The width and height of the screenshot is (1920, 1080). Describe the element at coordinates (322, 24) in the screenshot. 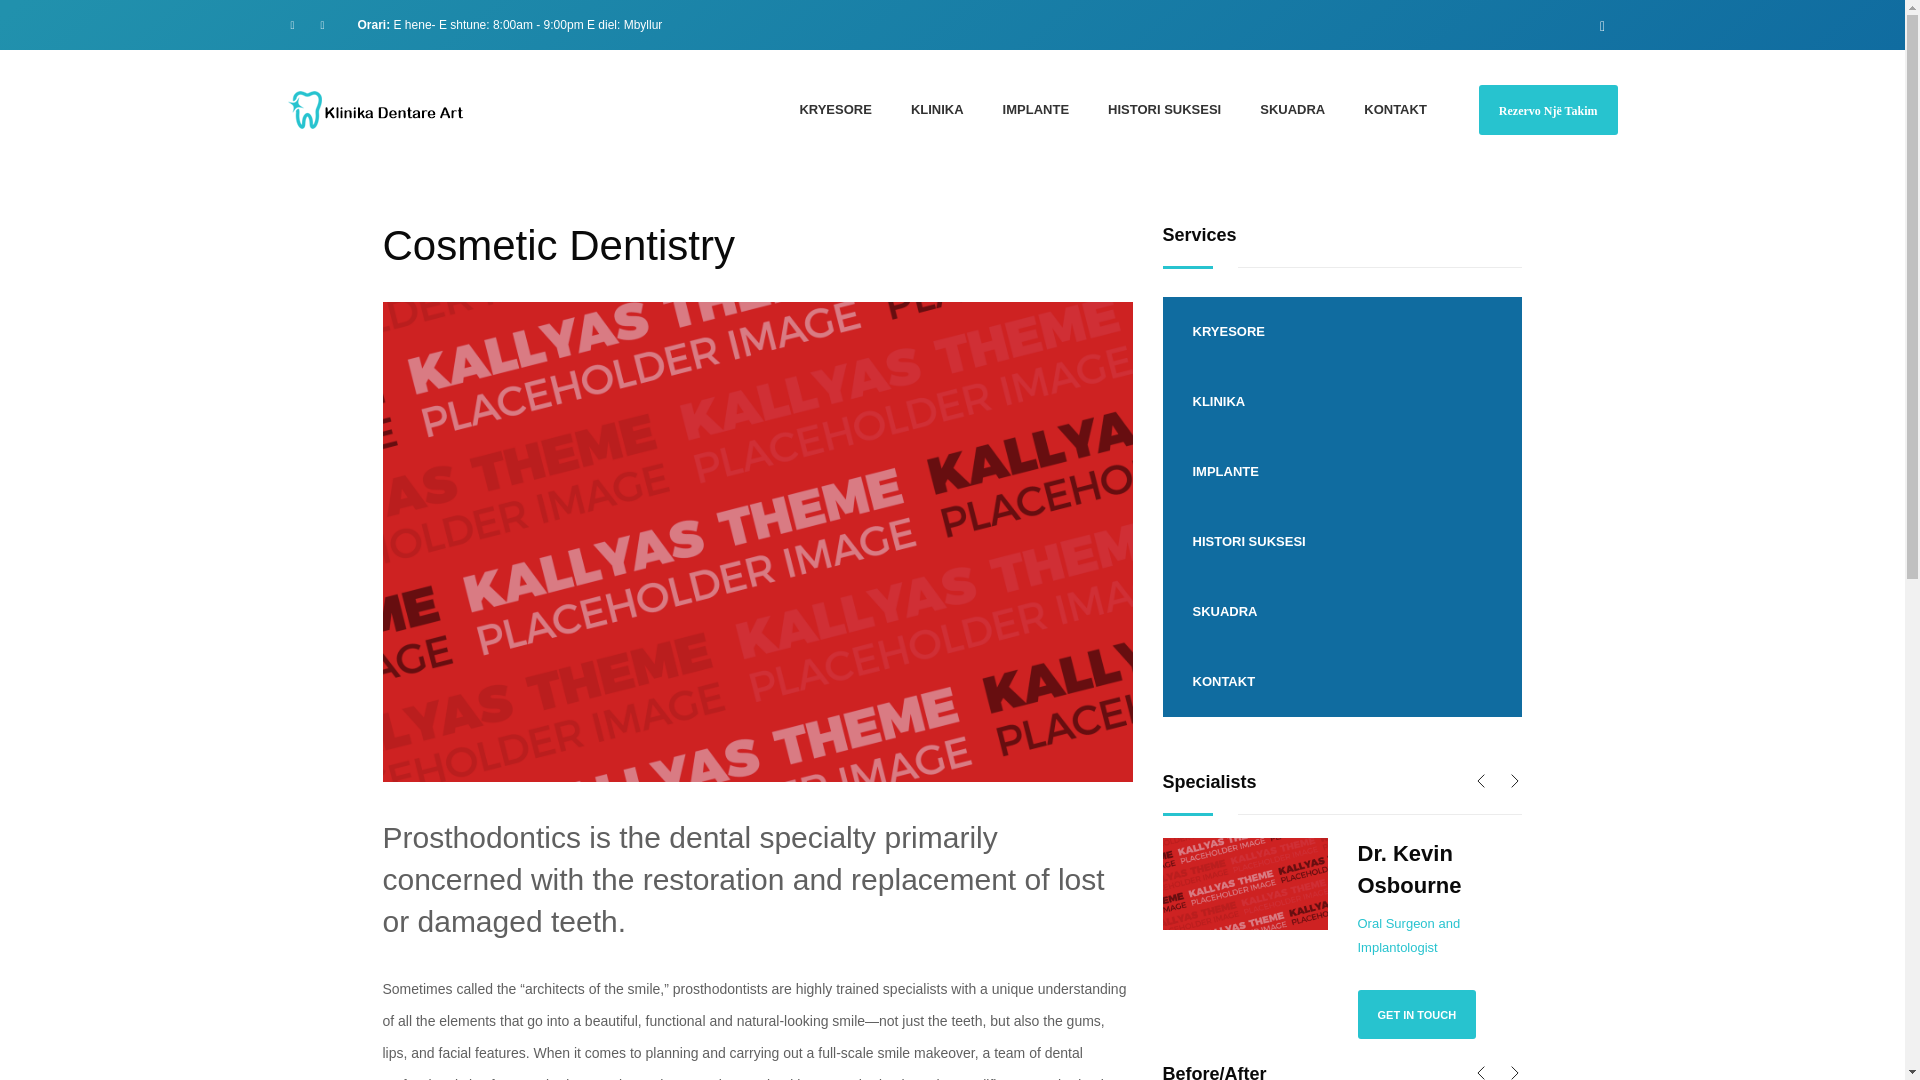

I see `Instagram` at that location.